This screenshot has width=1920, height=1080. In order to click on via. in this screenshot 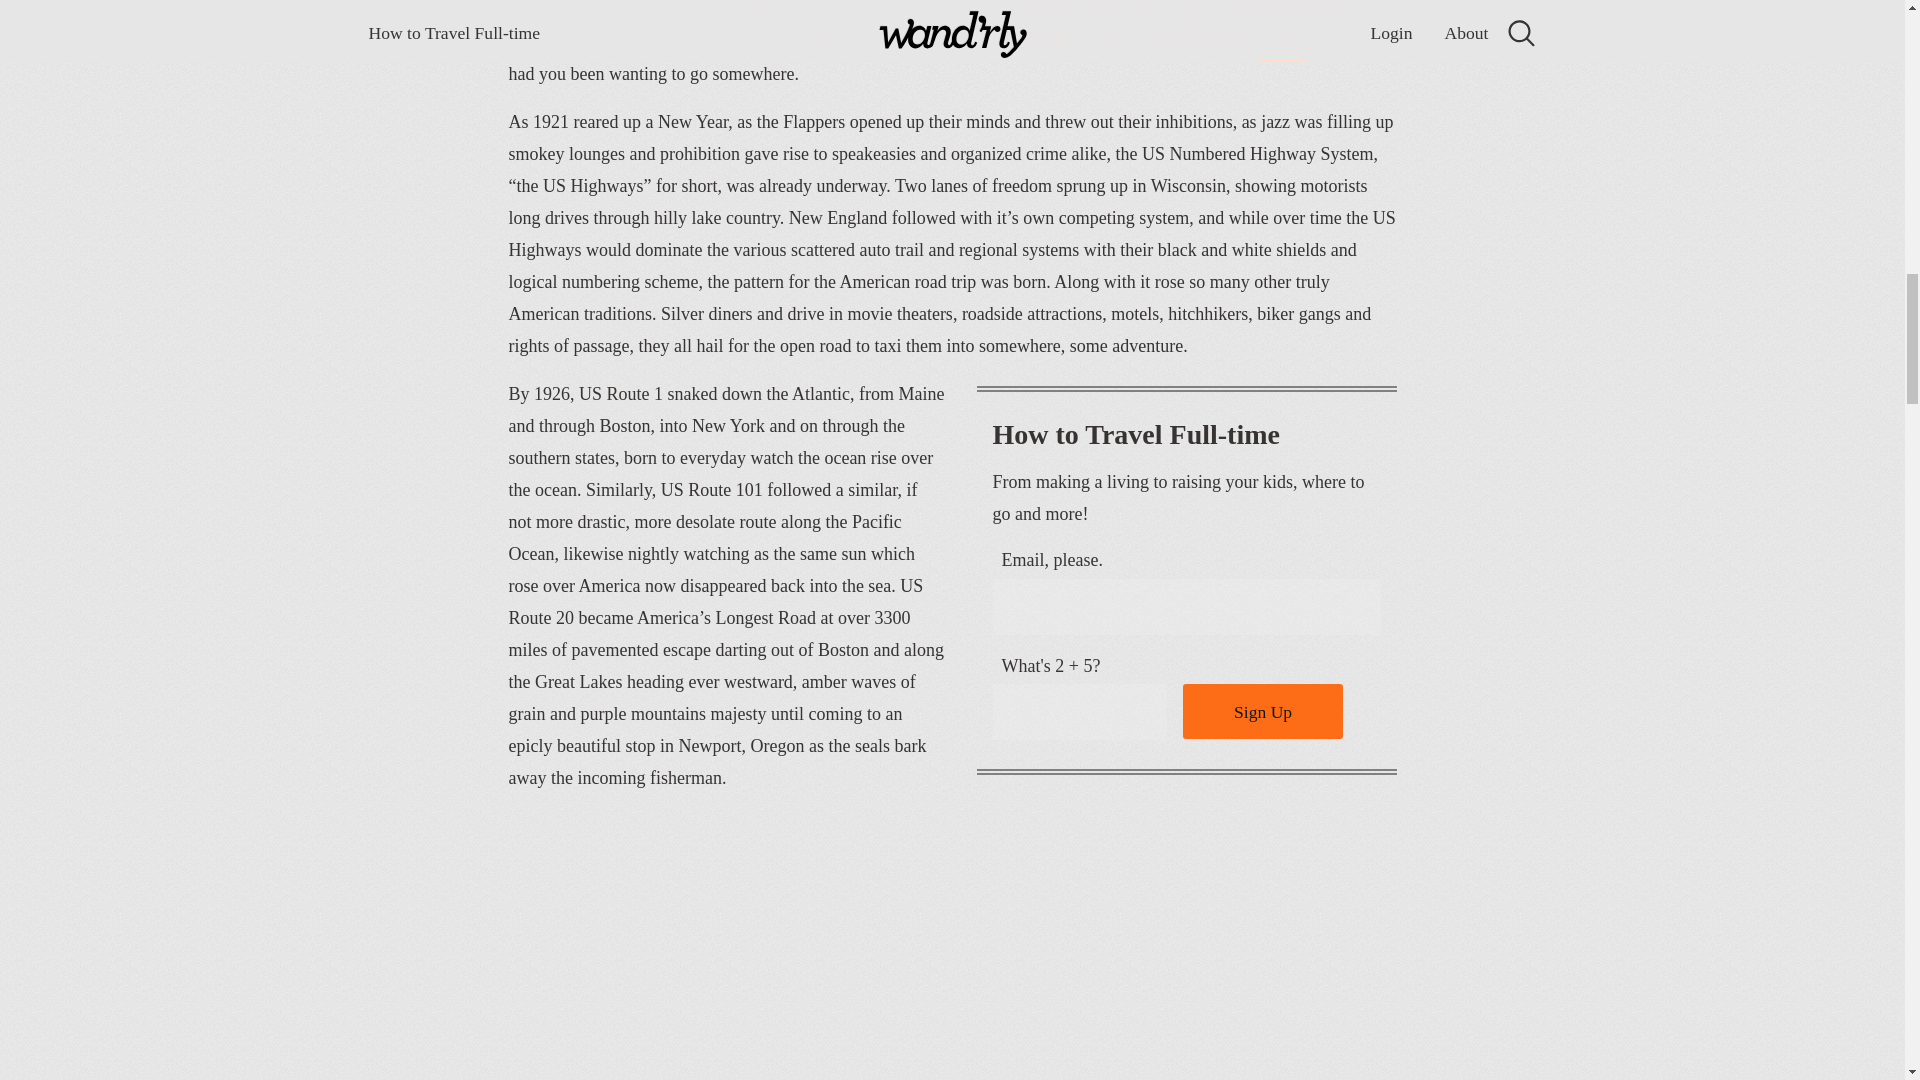, I will do `click(1283, 42)`.